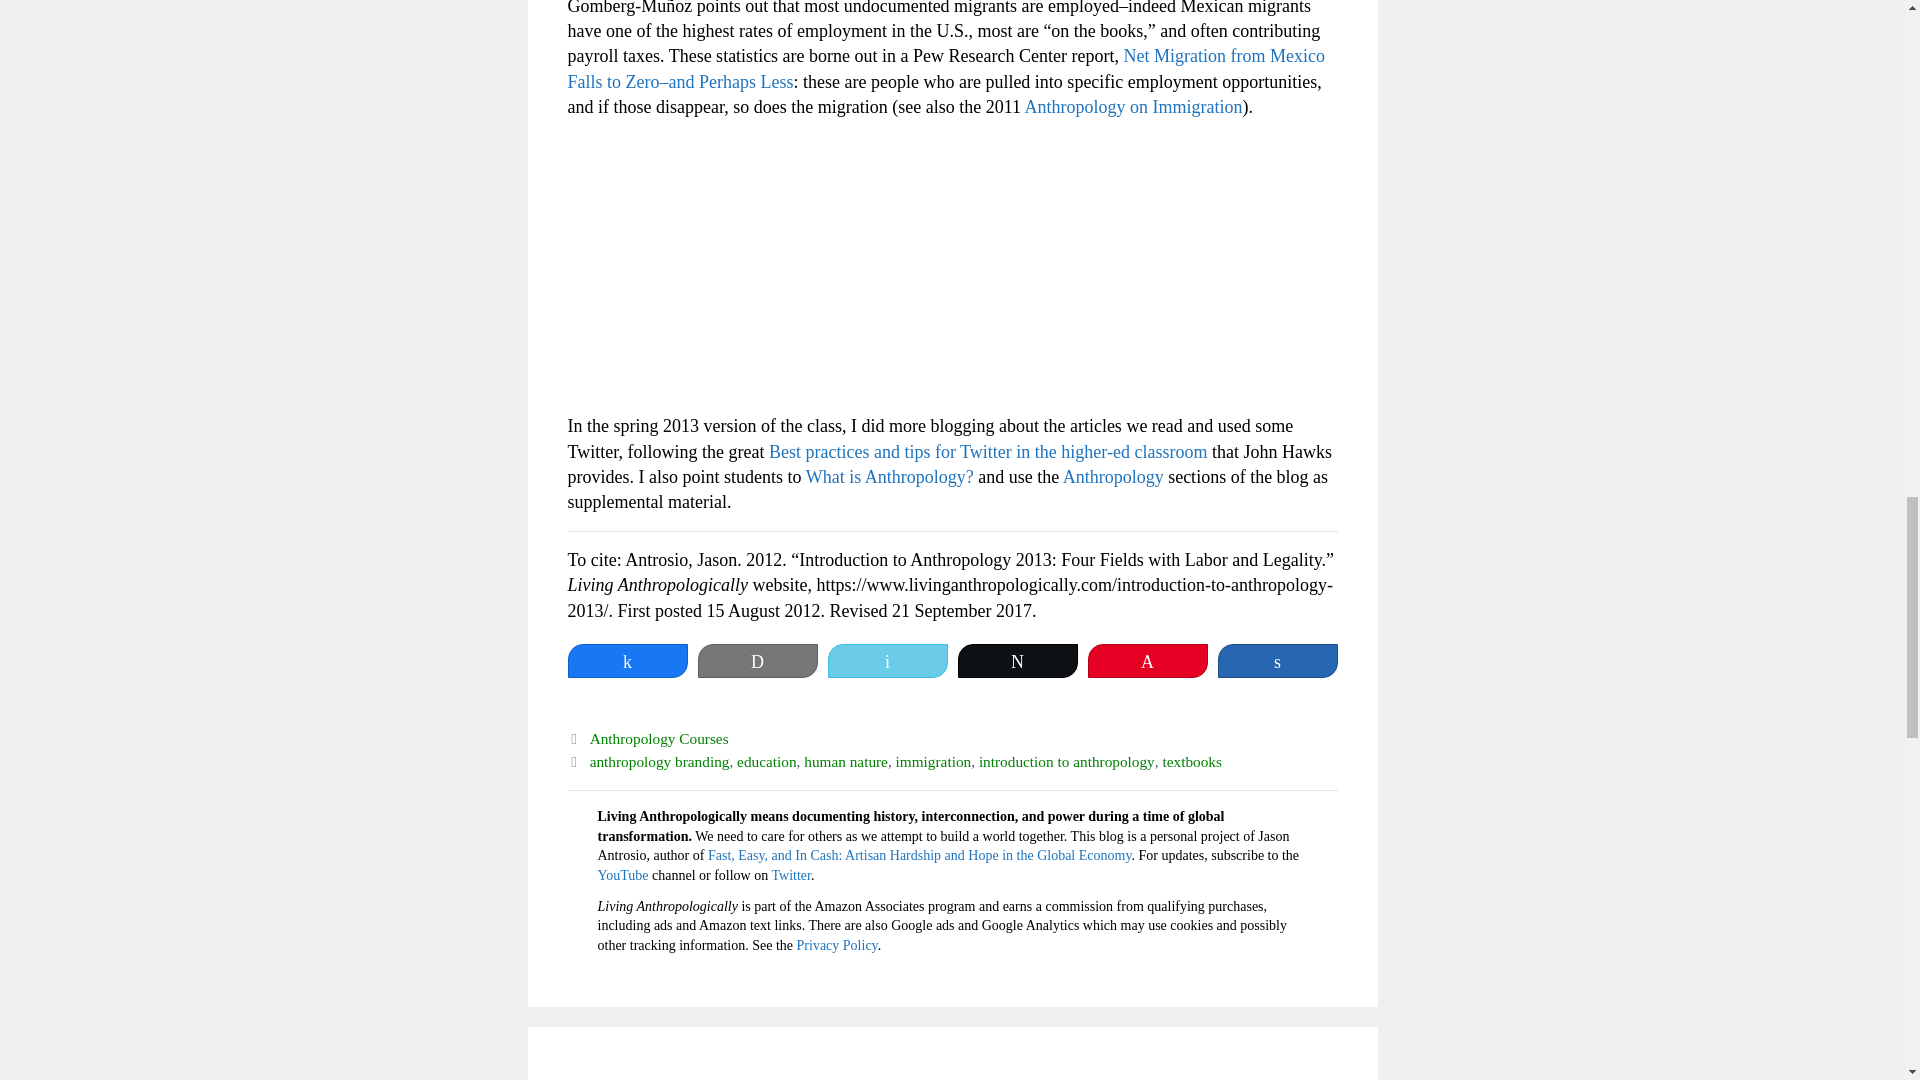  Describe the element at coordinates (953, 273) in the screenshot. I see `Advertisement` at that location.